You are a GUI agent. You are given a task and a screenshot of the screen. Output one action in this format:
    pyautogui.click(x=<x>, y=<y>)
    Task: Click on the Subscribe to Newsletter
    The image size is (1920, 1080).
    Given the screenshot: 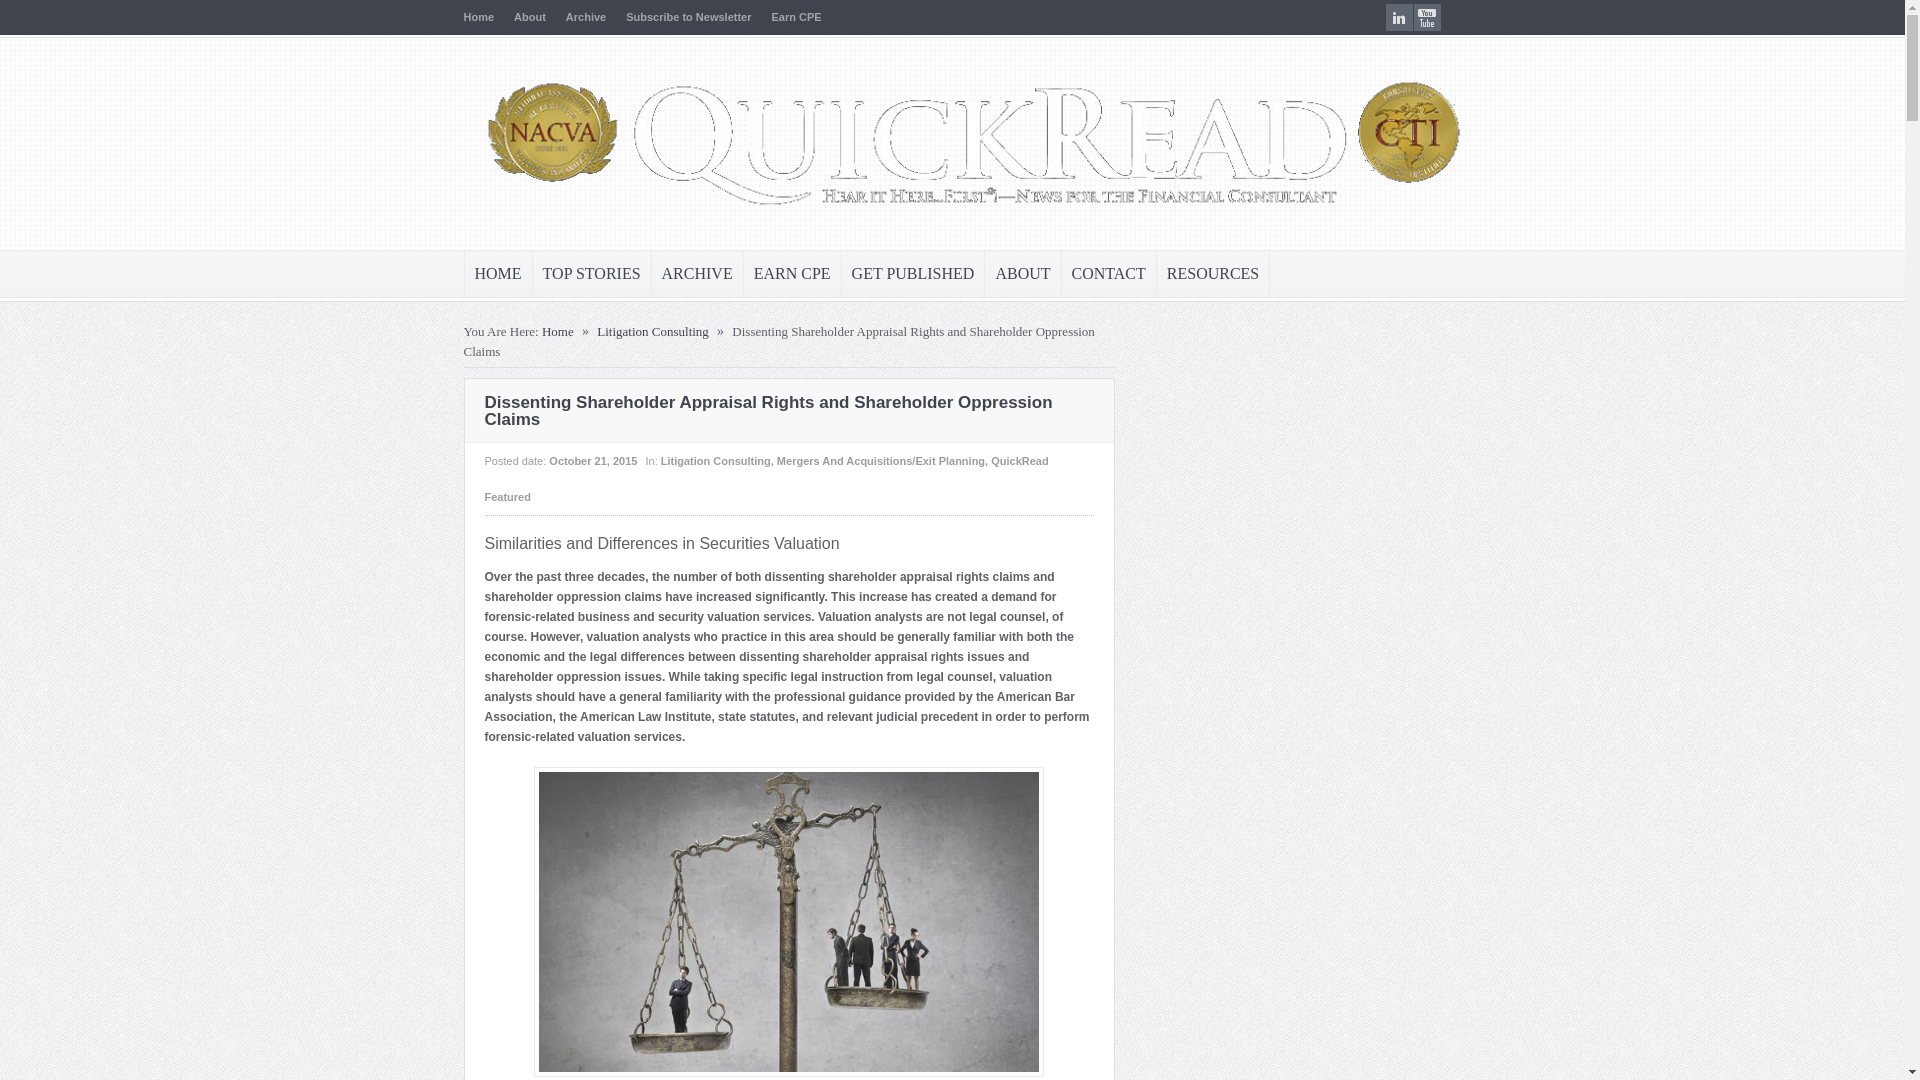 What is the action you would take?
    pyautogui.click(x=688, y=16)
    